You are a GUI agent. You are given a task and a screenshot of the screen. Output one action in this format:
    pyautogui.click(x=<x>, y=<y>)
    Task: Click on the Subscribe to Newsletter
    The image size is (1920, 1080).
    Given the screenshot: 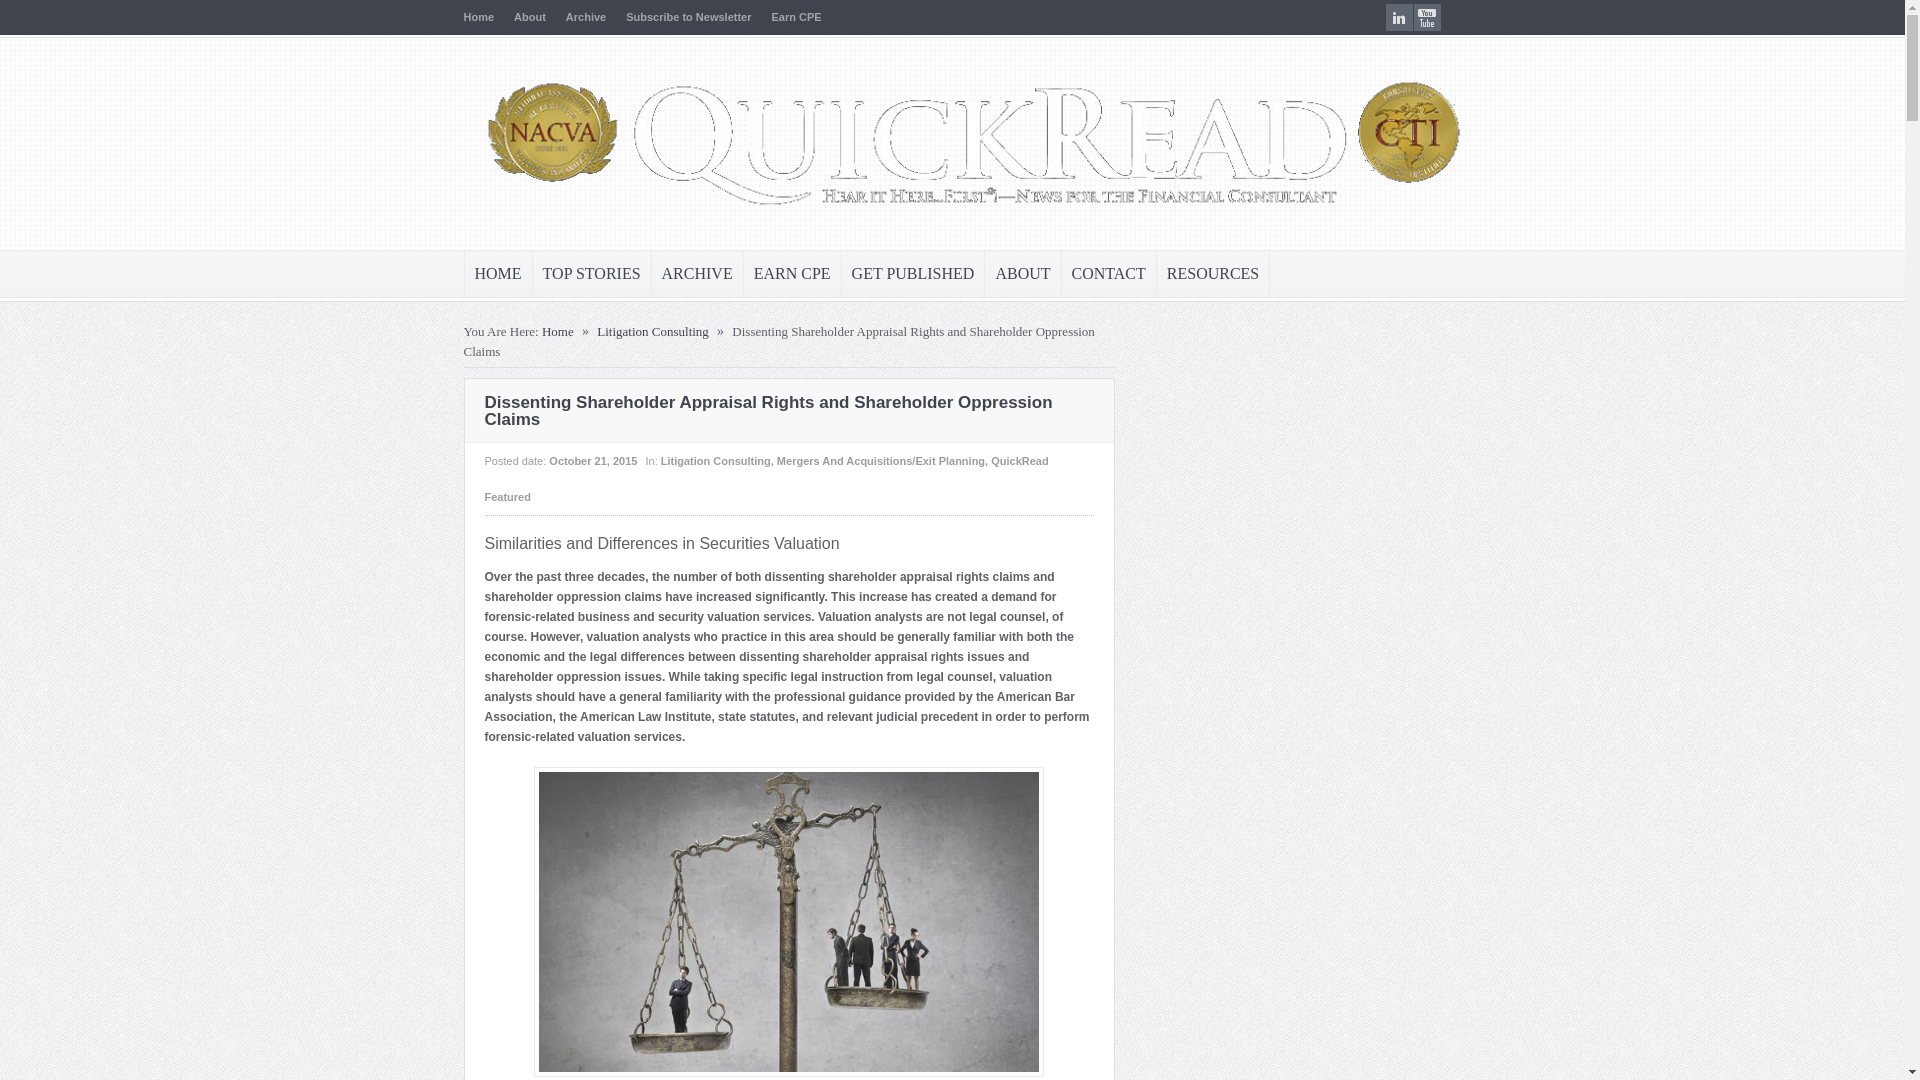 What is the action you would take?
    pyautogui.click(x=688, y=16)
    